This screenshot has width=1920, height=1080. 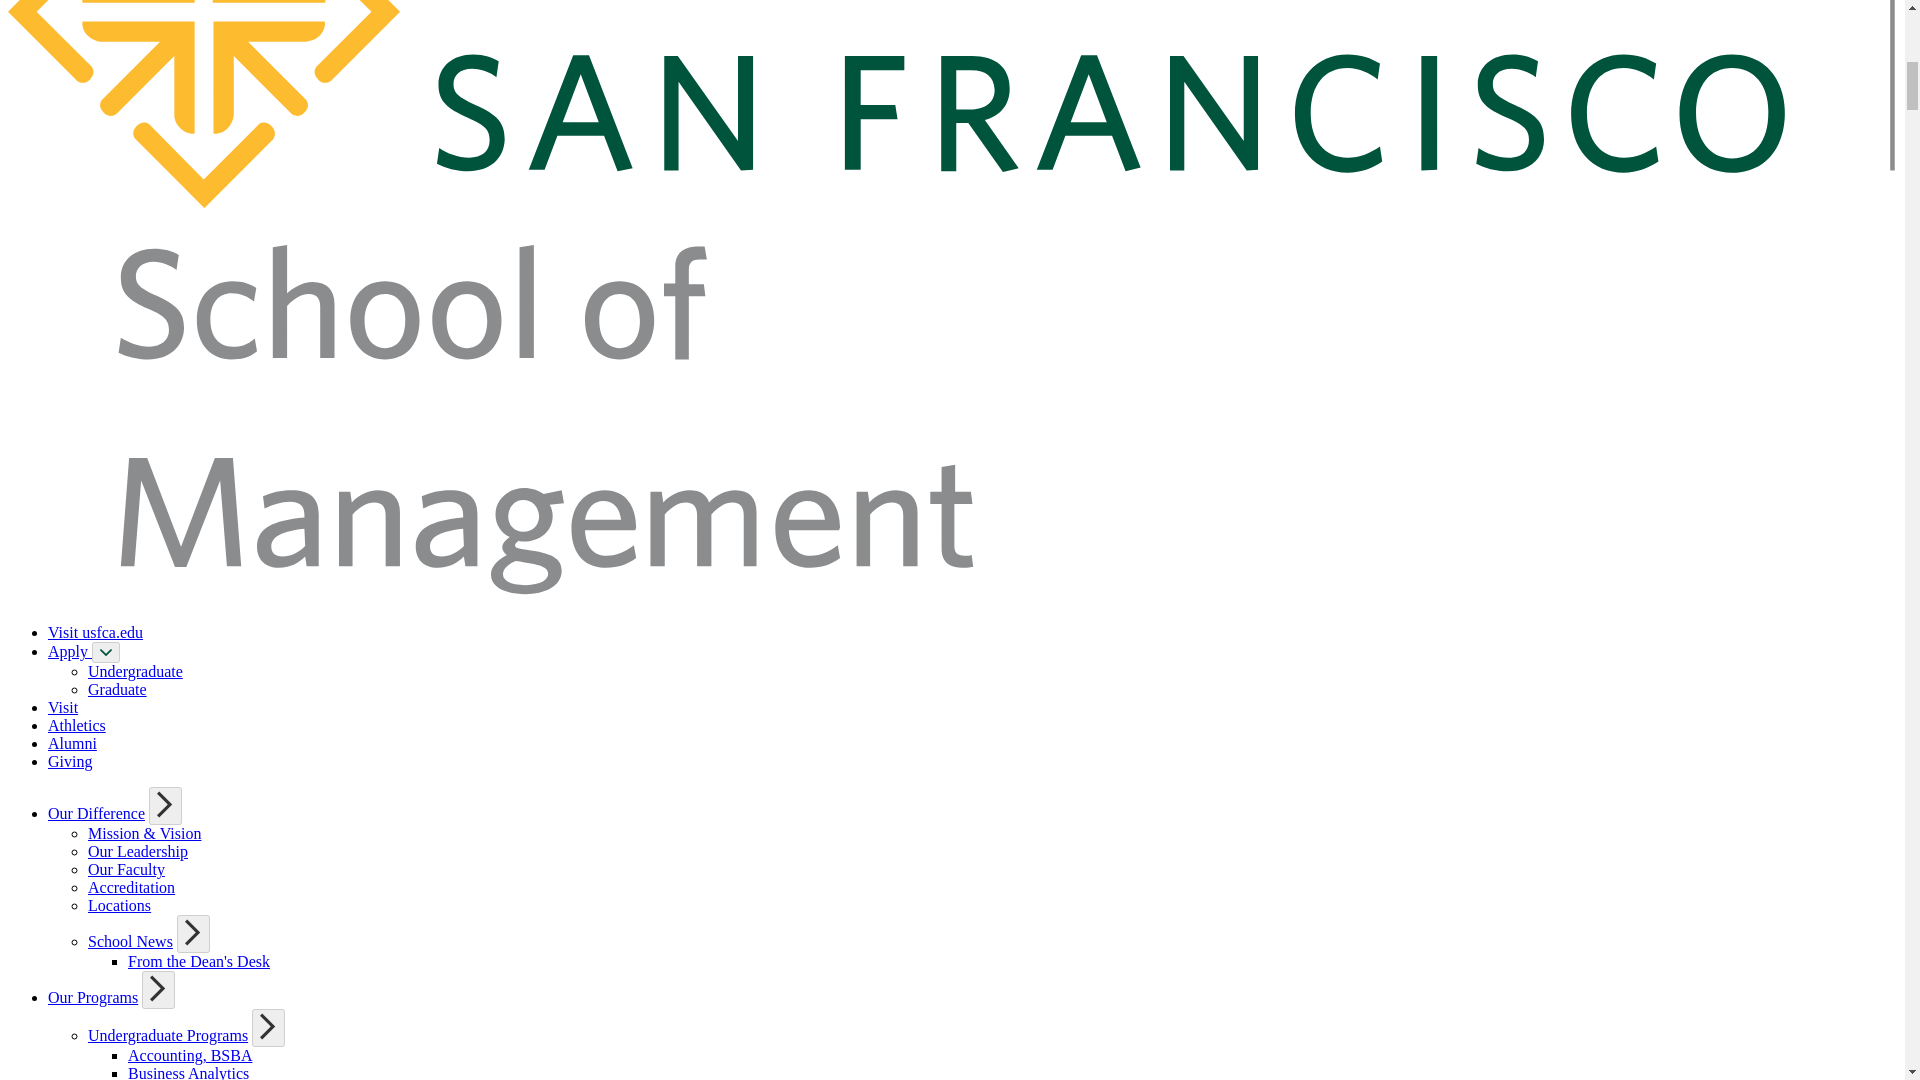 I want to click on Undergraduate Programs, so click(x=168, y=1036).